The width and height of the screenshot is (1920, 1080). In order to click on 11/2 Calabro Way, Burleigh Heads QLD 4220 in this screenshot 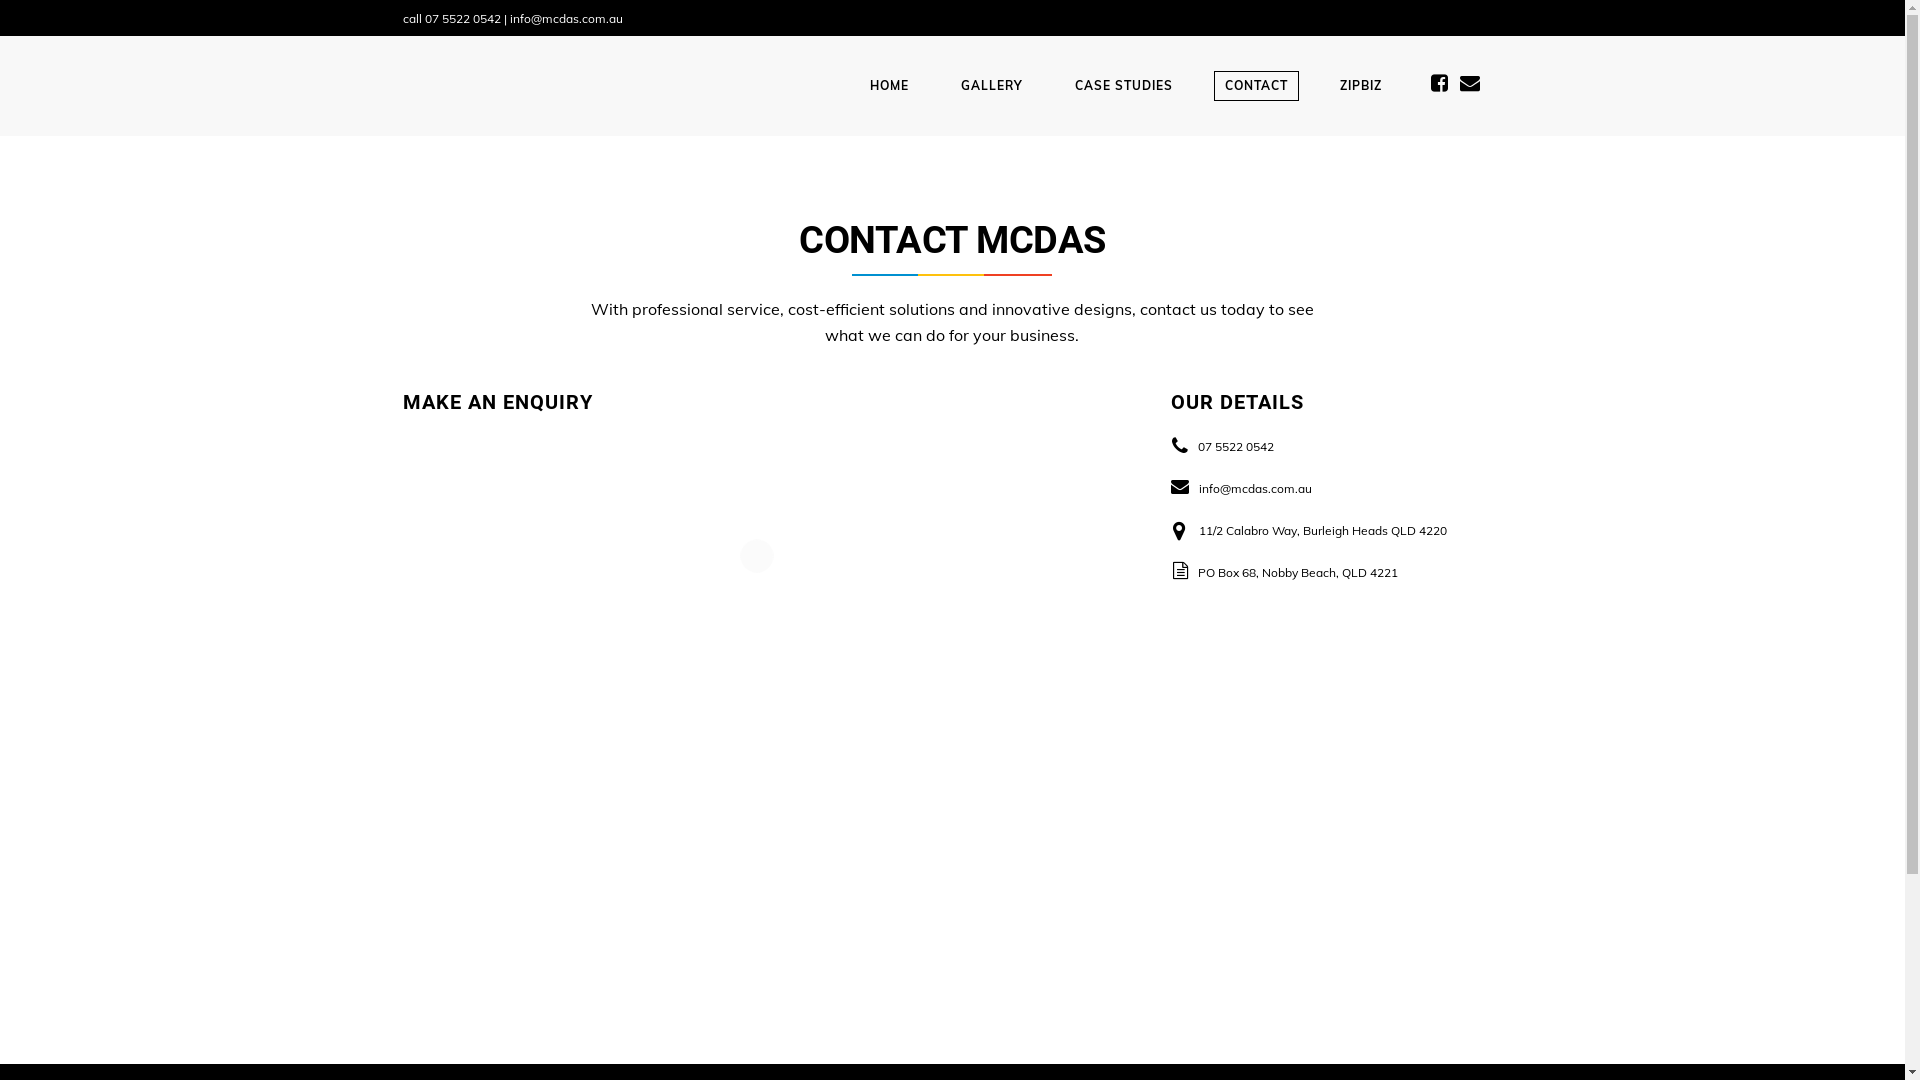, I will do `click(1323, 530)`.